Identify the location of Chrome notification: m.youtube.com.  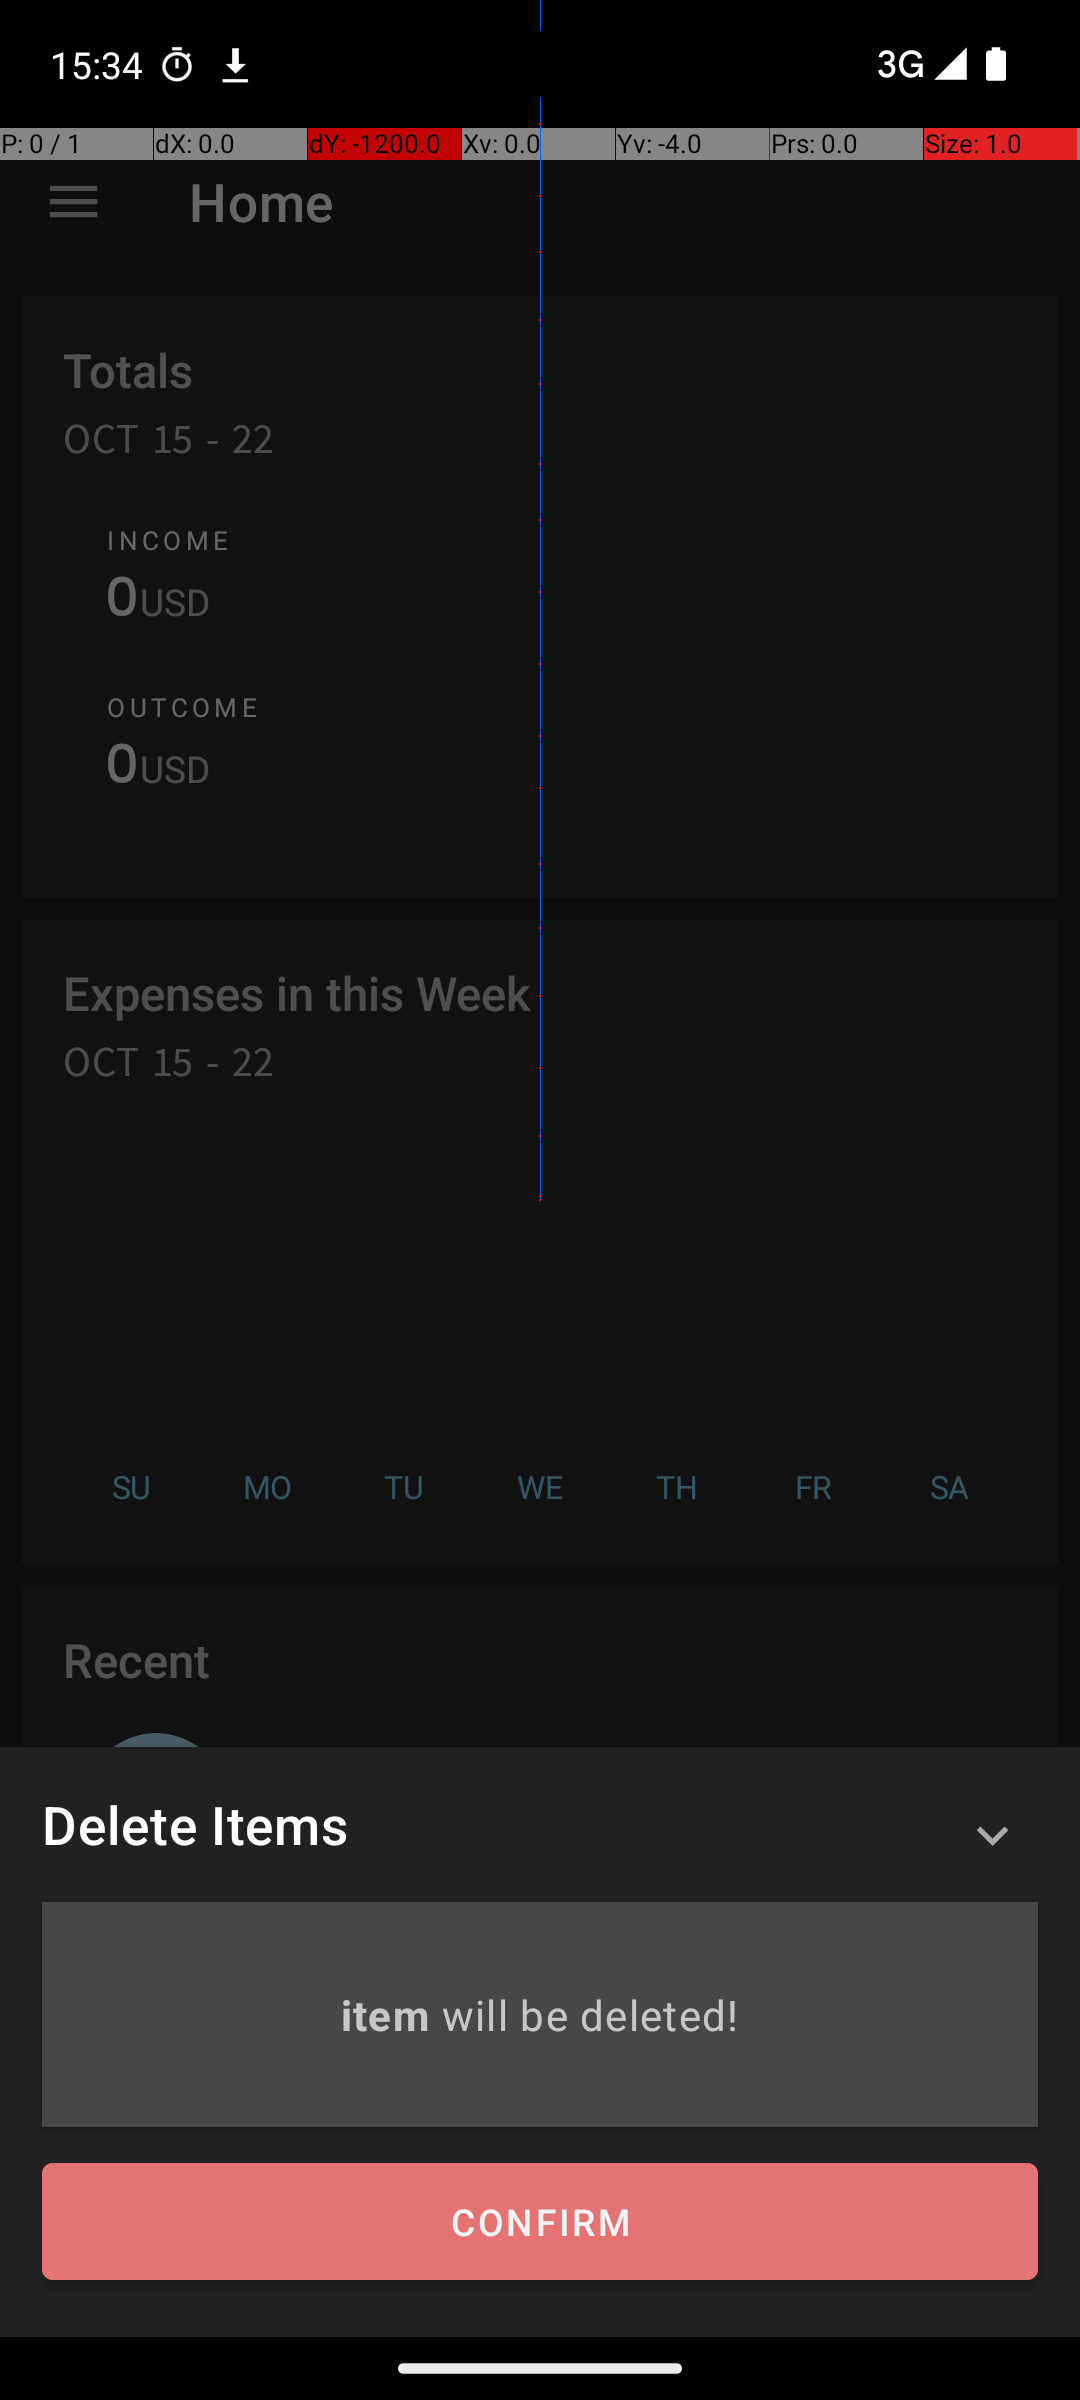
(235, 64).